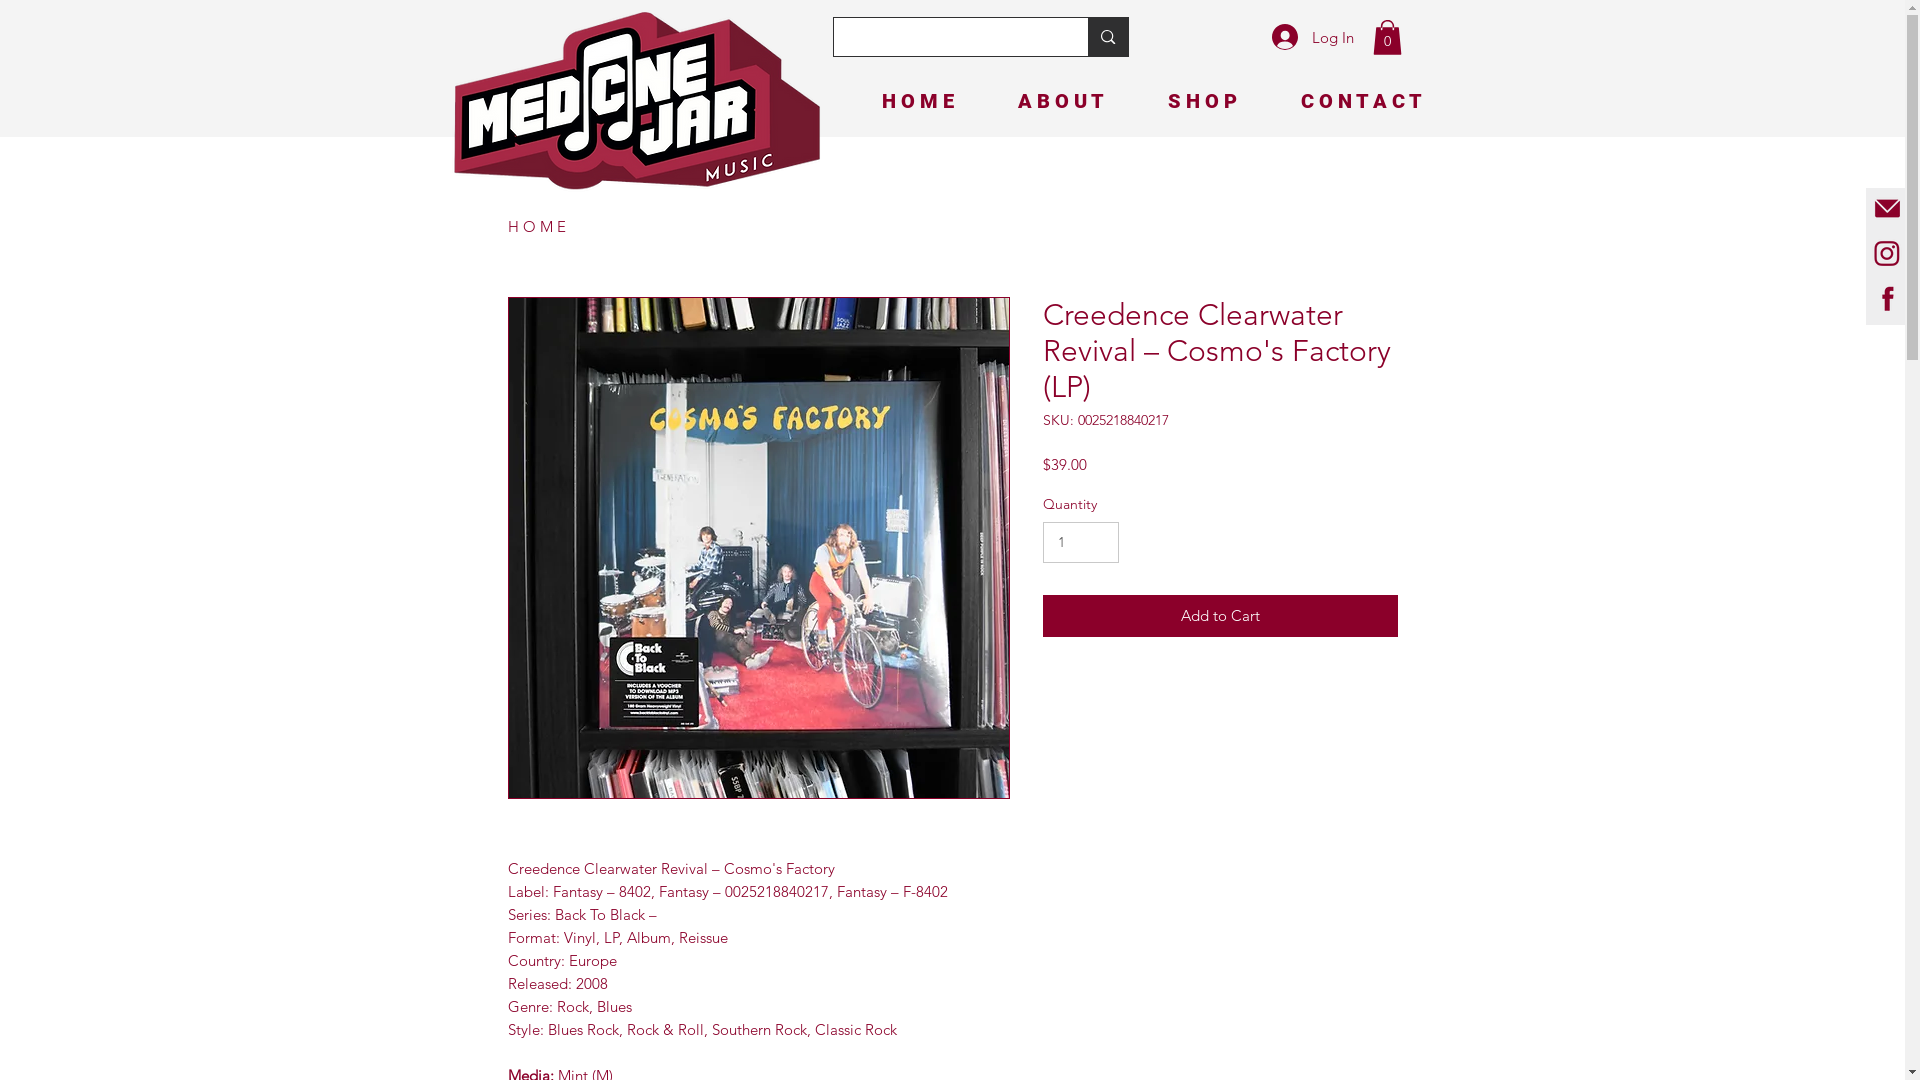  I want to click on H O M E, so click(537, 226).